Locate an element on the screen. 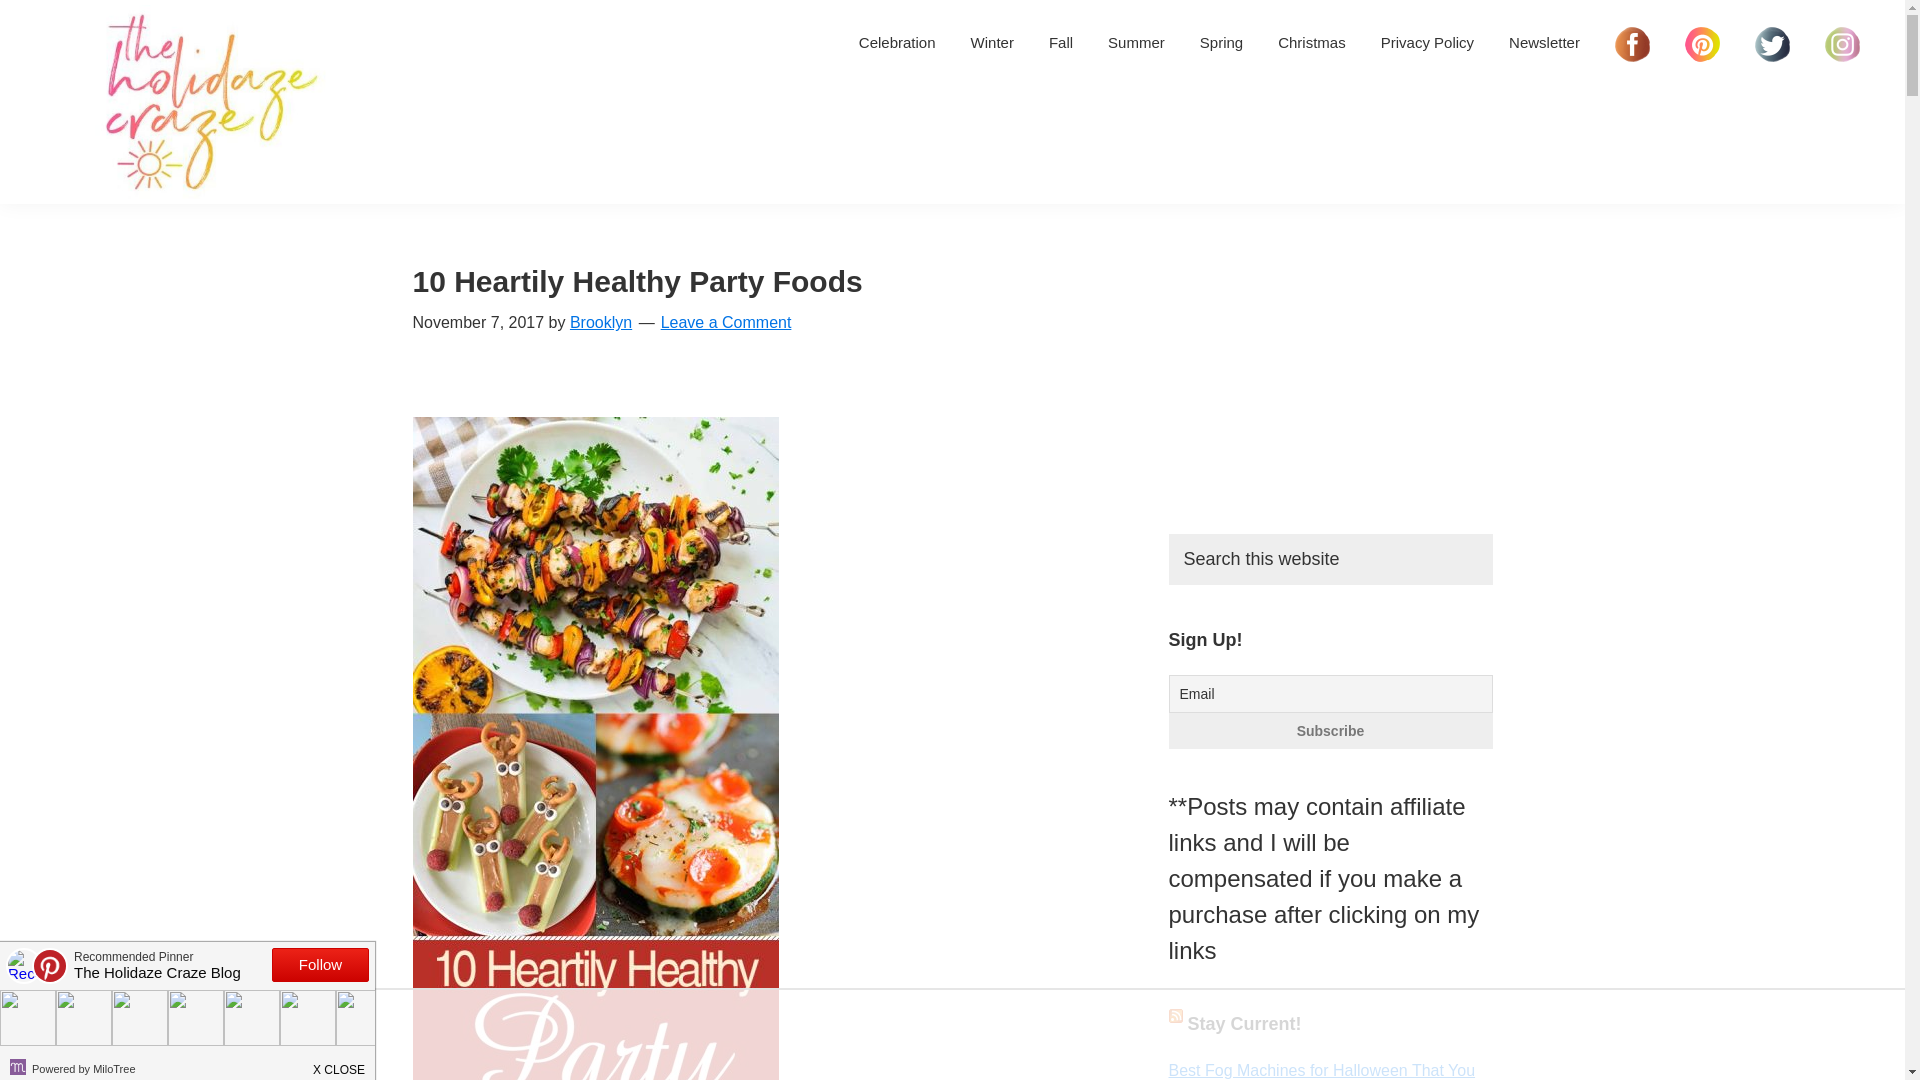 This screenshot has width=1920, height=1080. Spring is located at coordinates (1220, 42).